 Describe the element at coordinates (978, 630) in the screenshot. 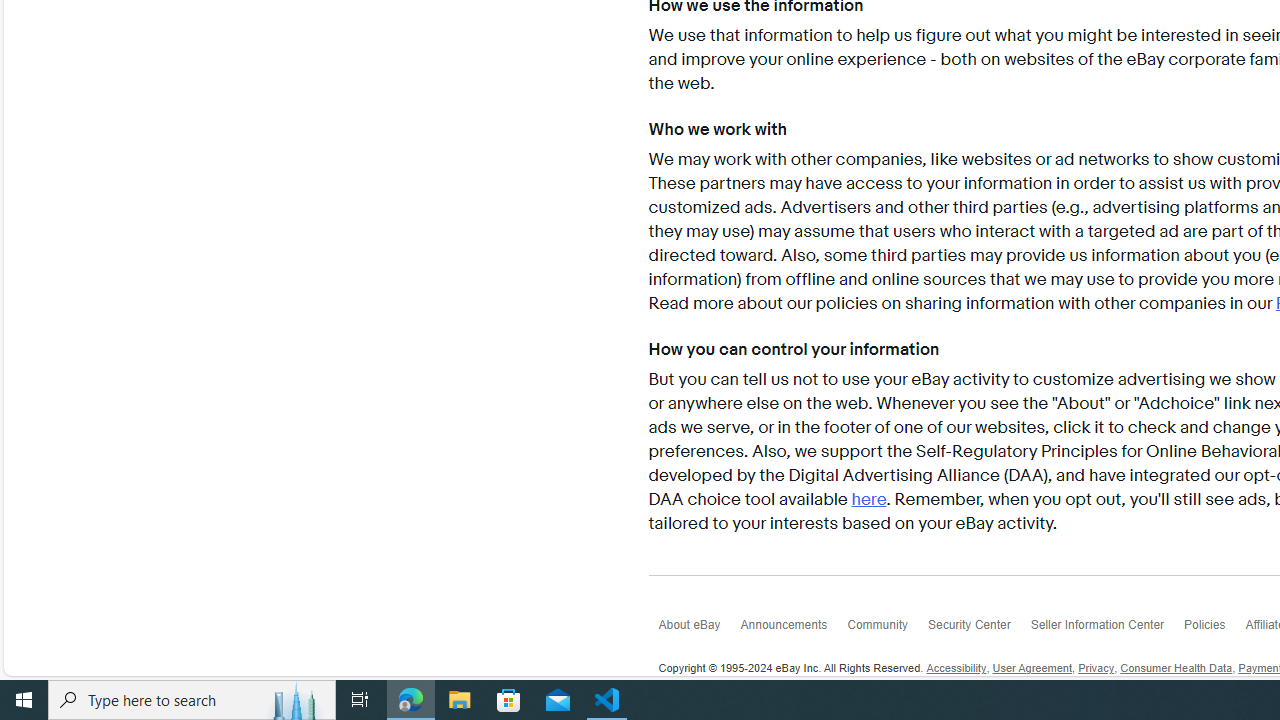

I see `Security Center` at that location.